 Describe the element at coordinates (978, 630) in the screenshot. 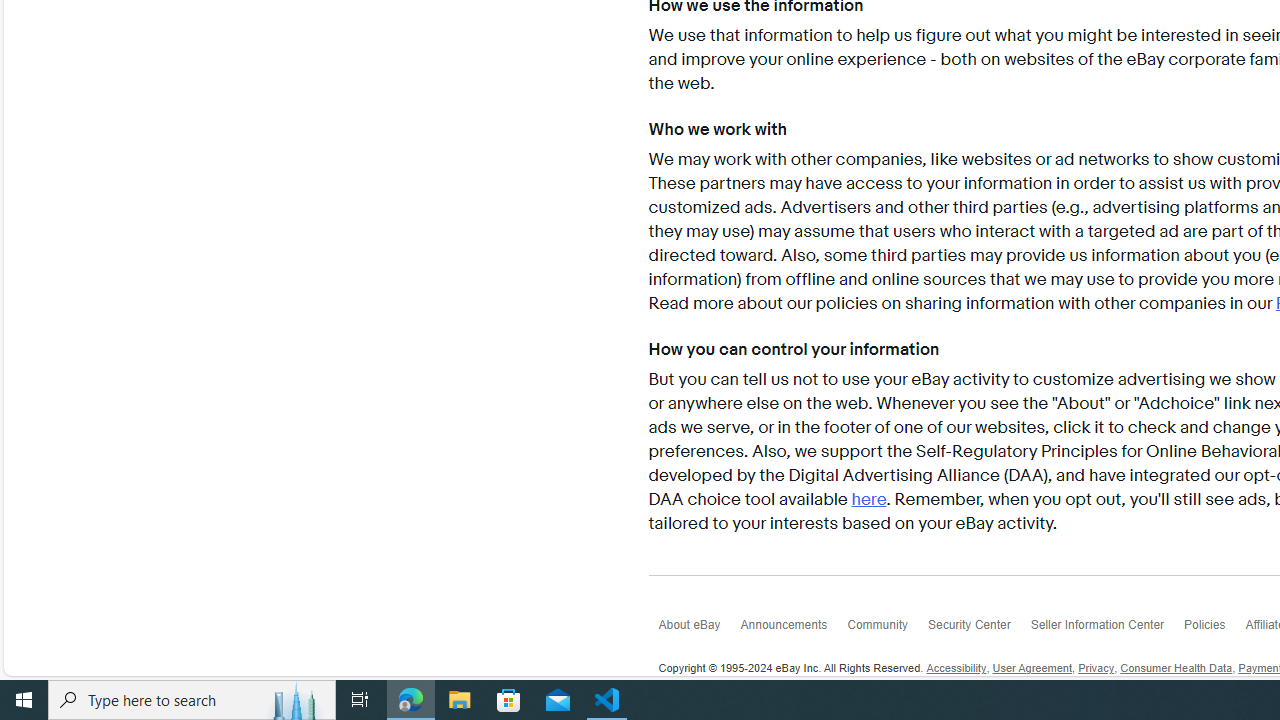

I see `Security Center` at that location.